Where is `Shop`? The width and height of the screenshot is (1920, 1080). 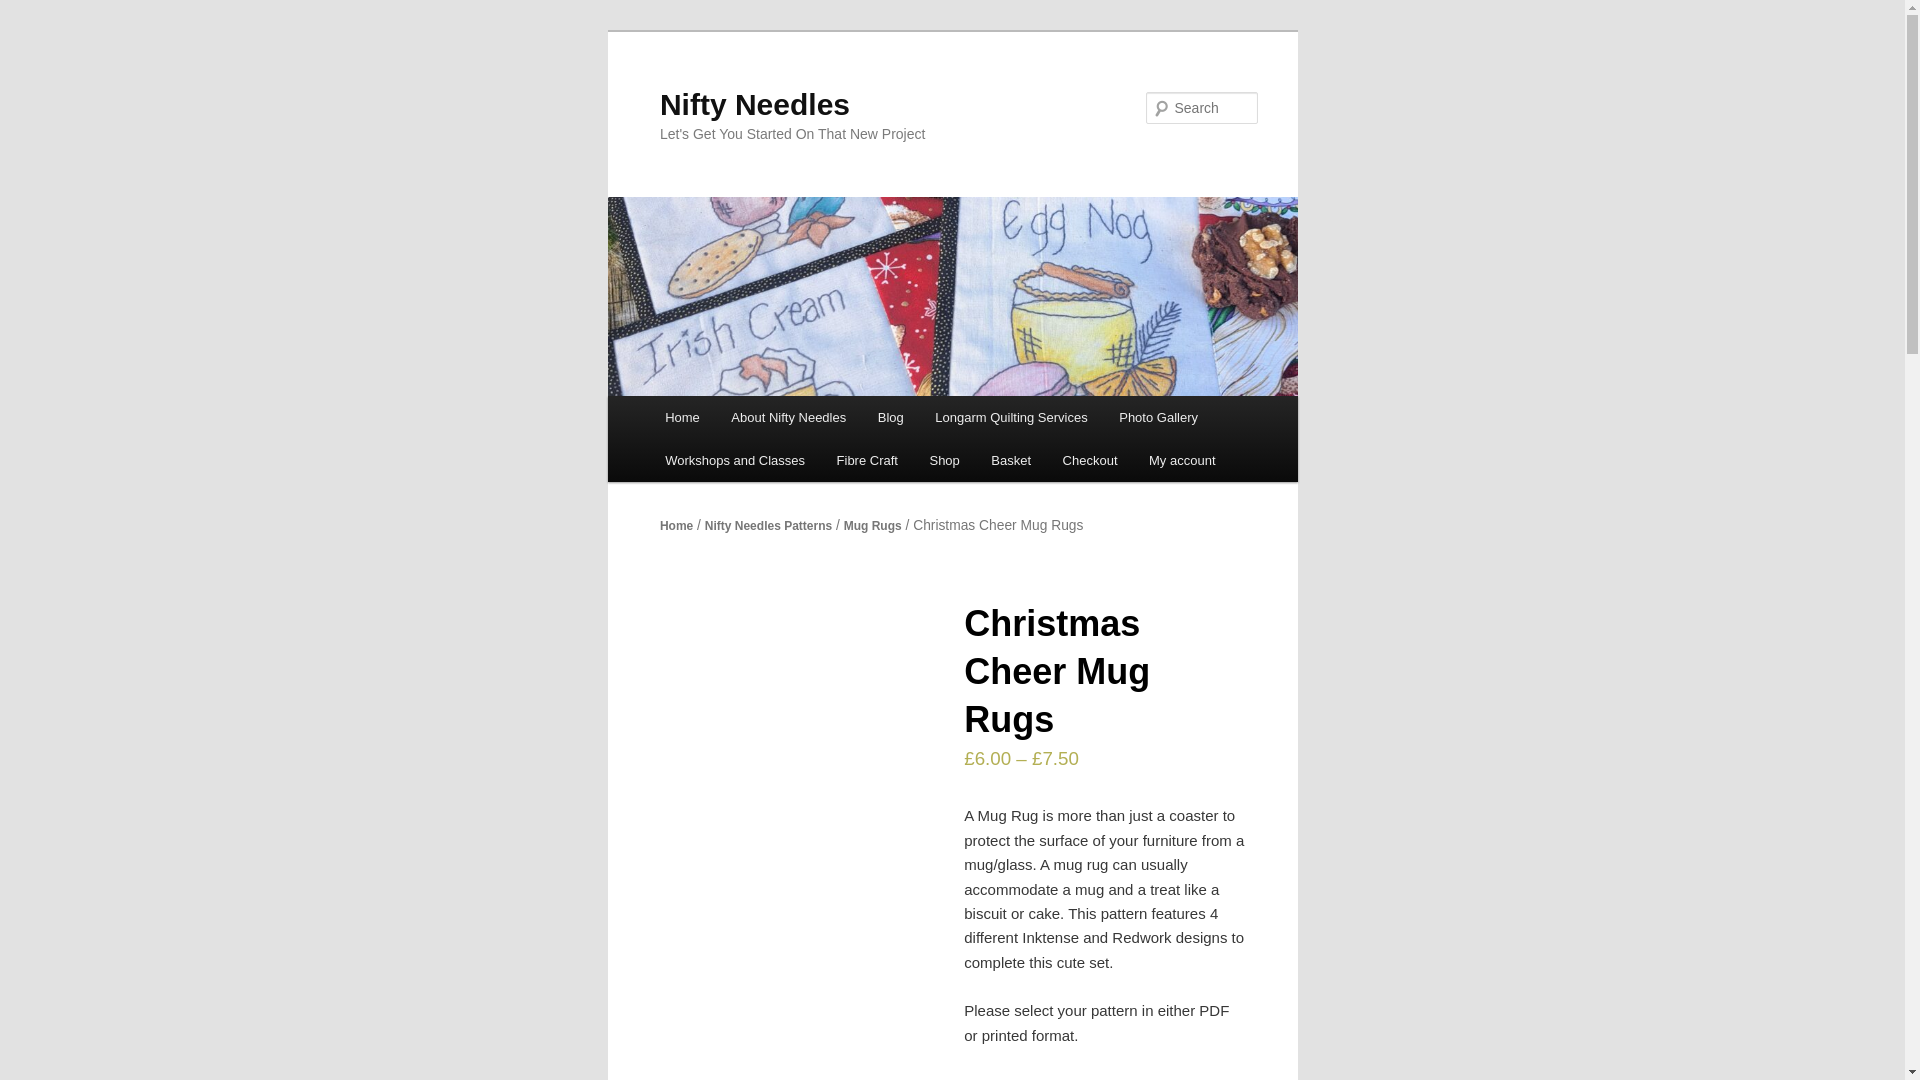 Shop is located at coordinates (944, 460).